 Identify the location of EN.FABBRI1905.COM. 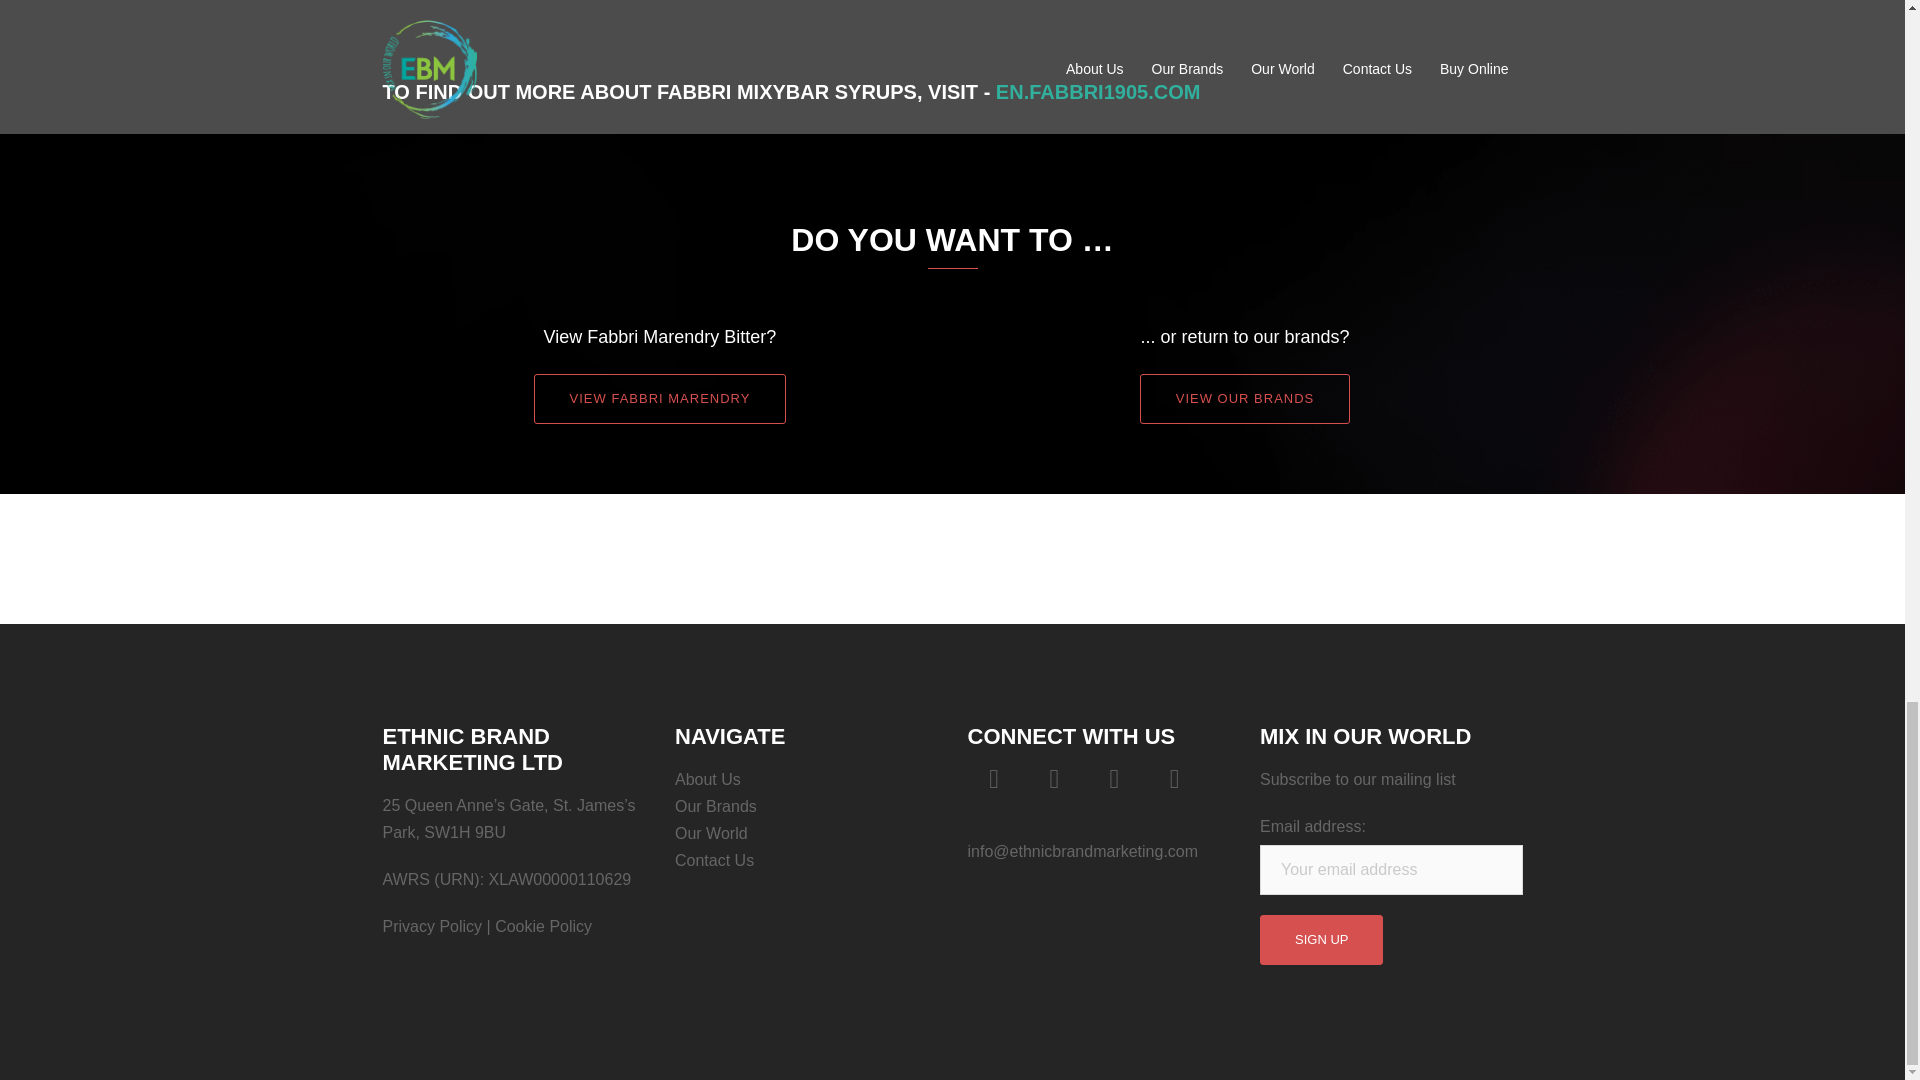
(1098, 92).